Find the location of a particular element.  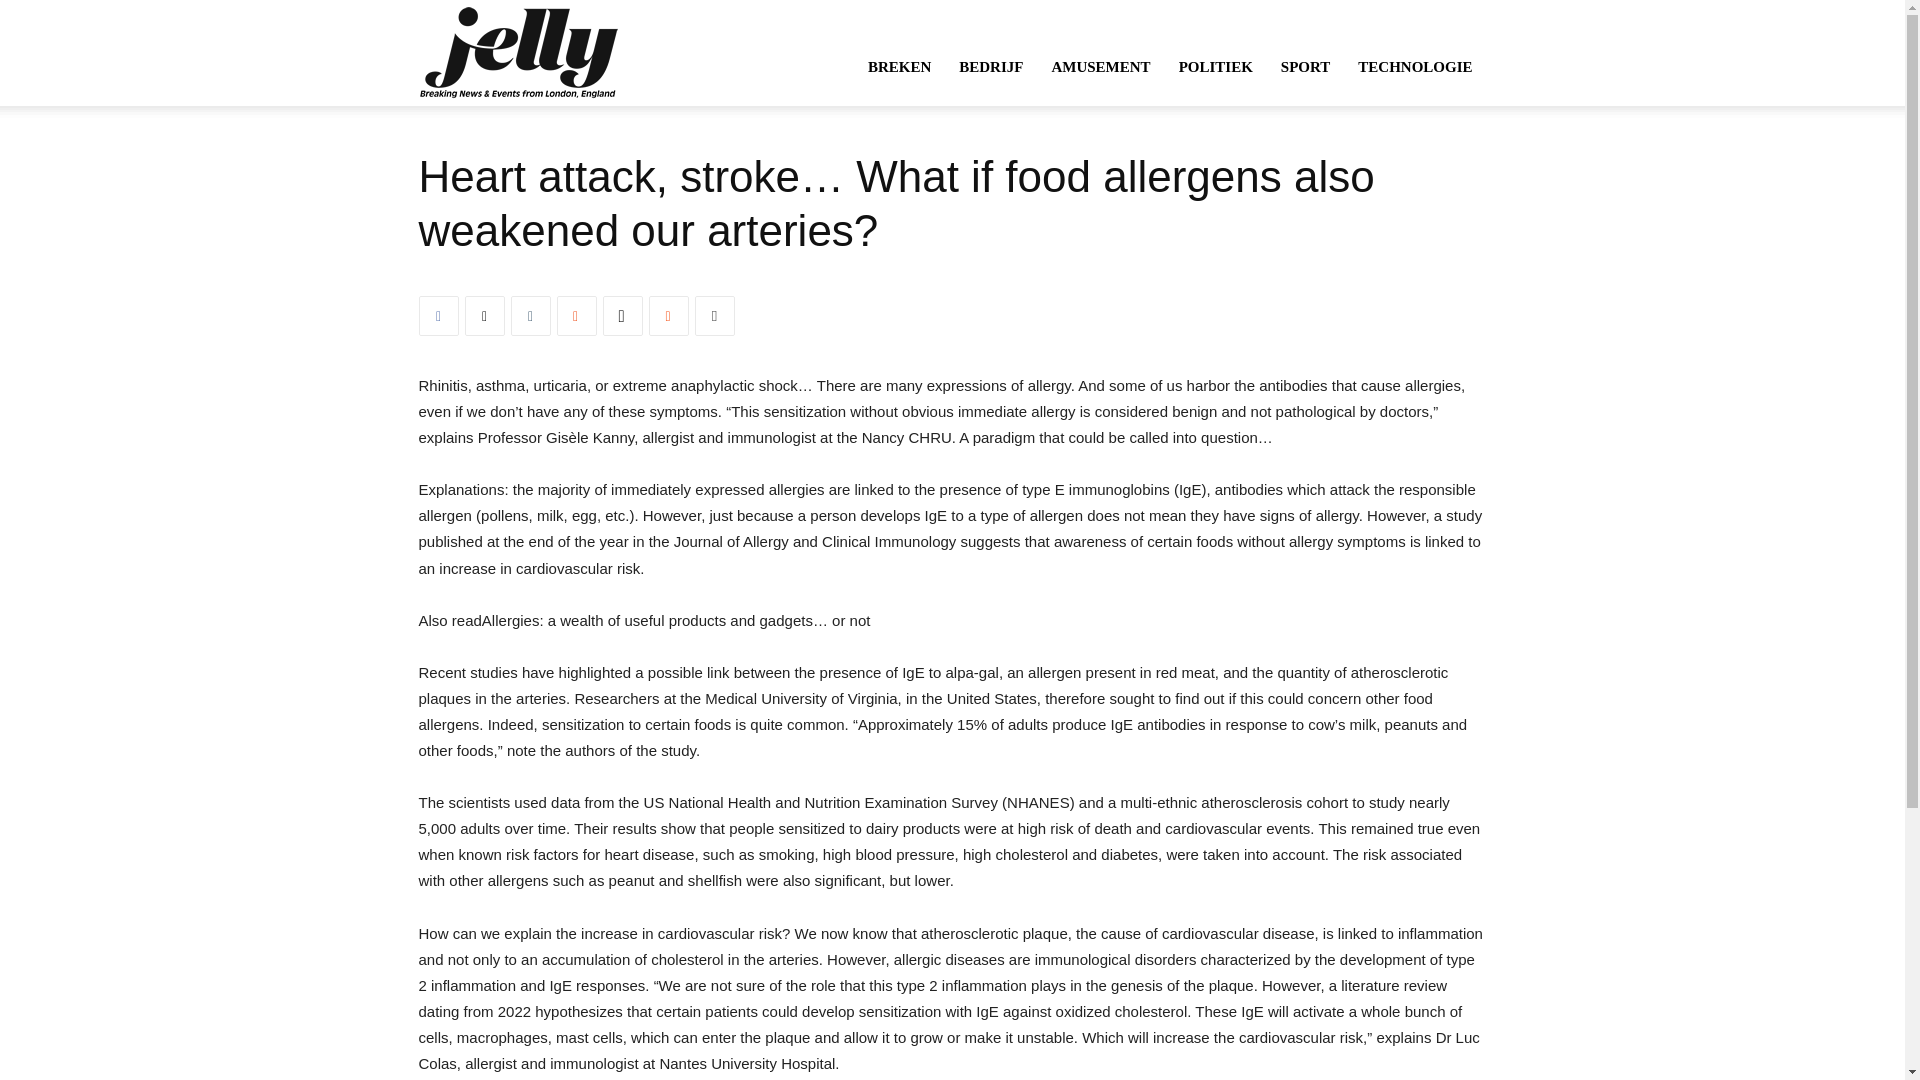

Facebook is located at coordinates (438, 315).